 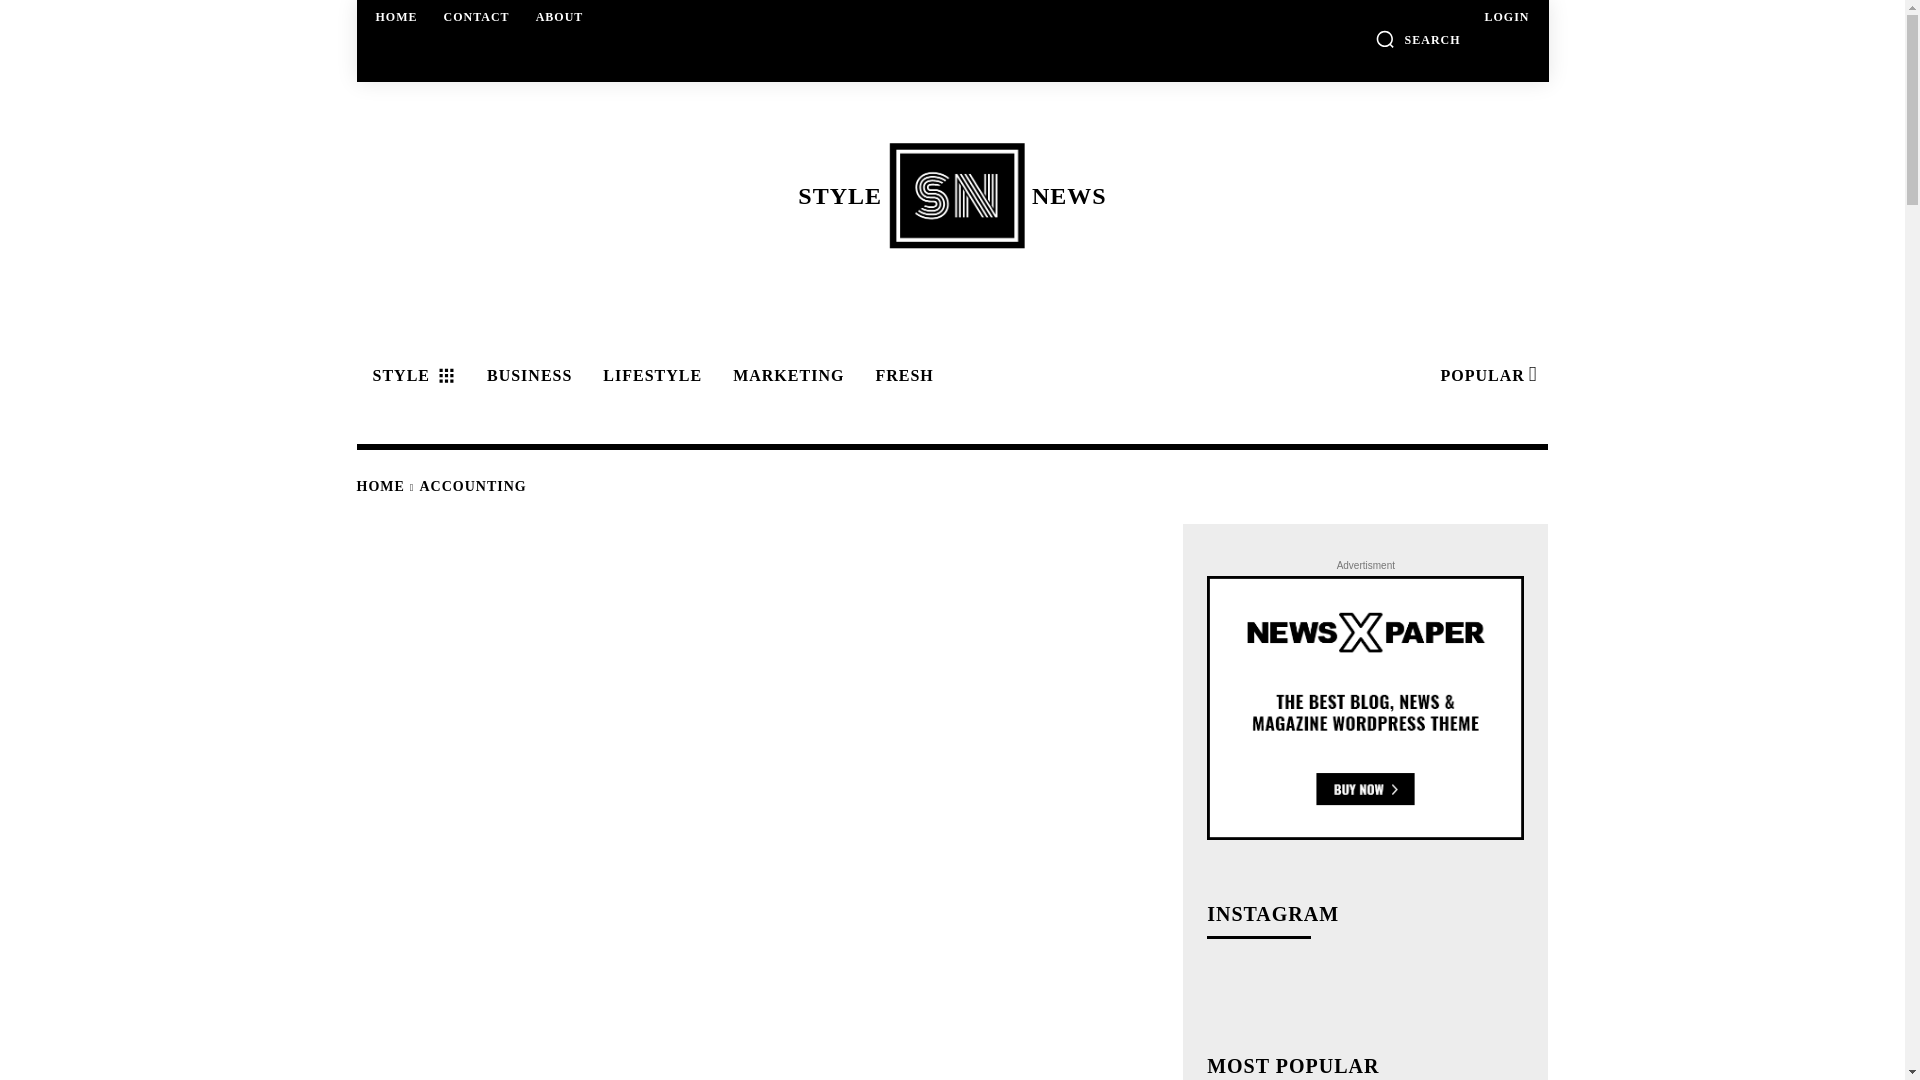 I want to click on LIFESTYLE, so click(x=650, y=376).